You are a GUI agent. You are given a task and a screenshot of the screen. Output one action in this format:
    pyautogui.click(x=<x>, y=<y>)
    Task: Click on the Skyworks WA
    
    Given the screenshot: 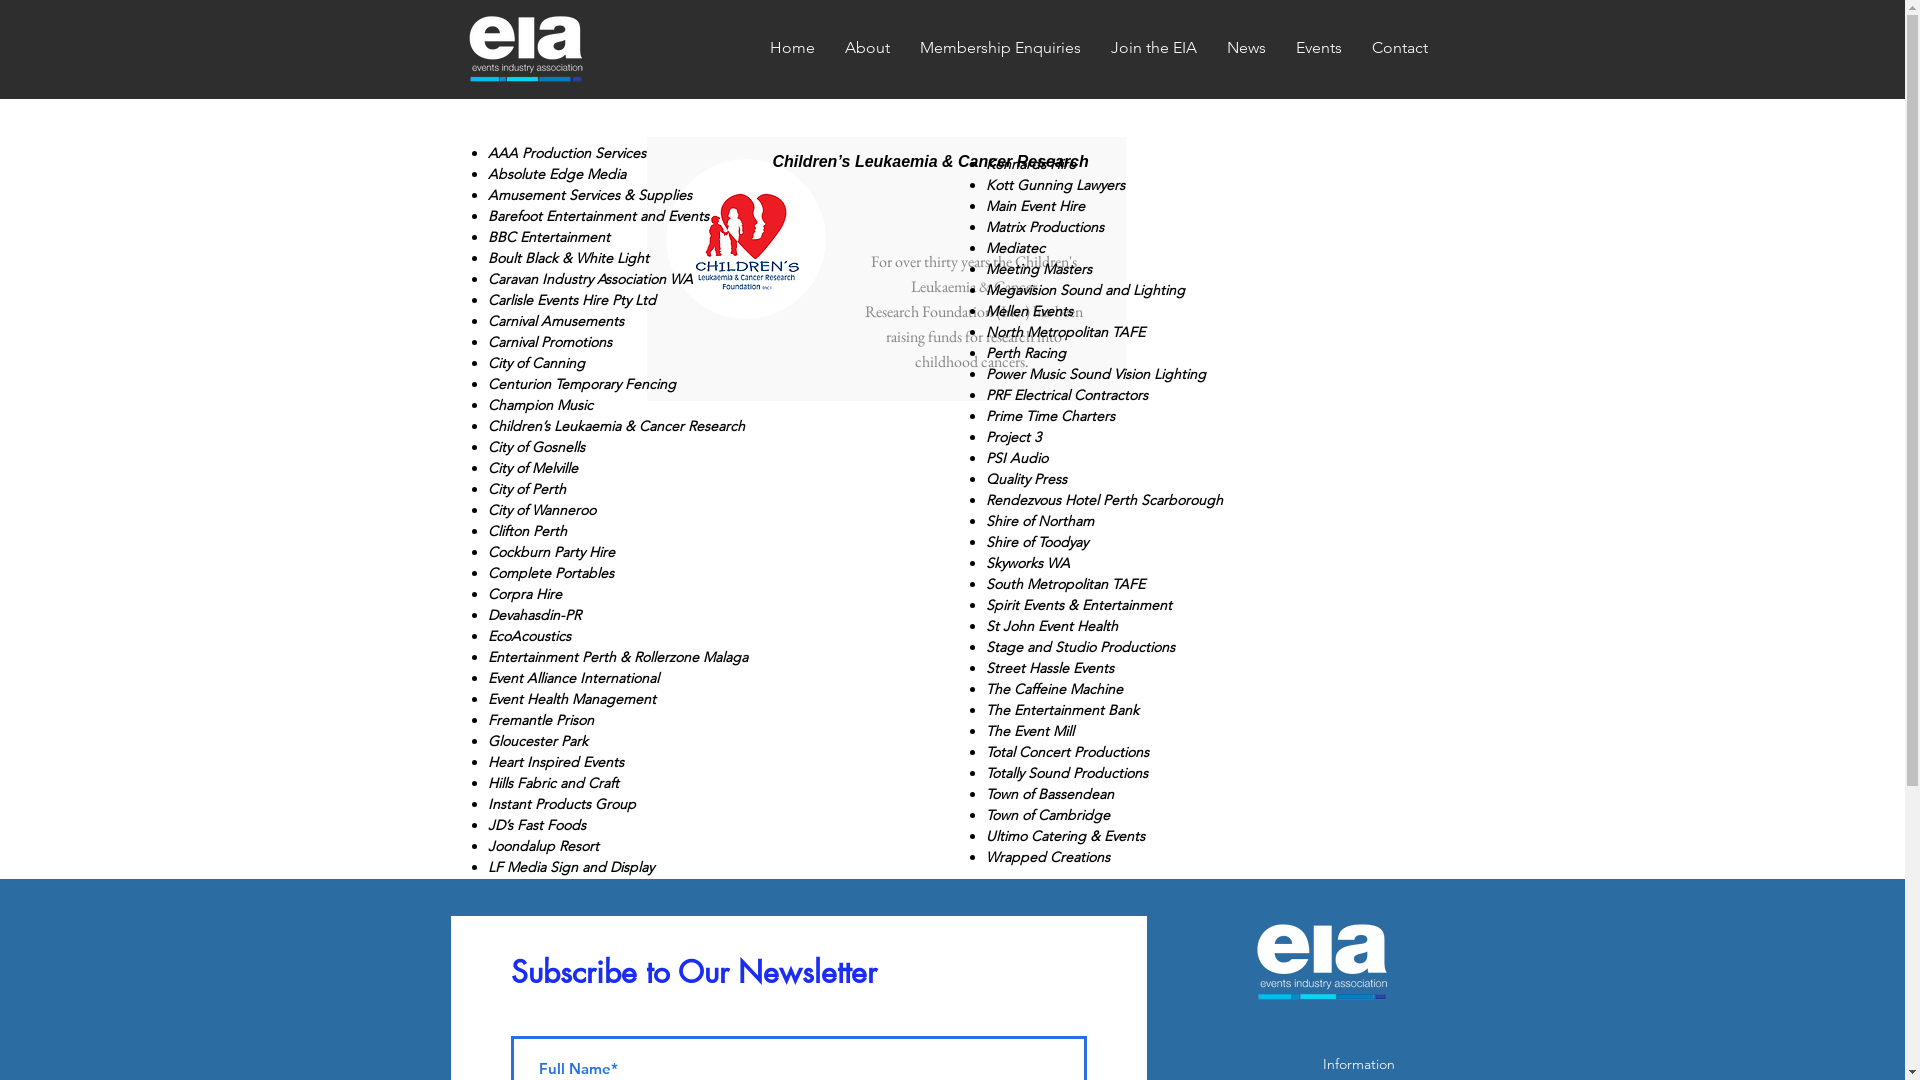 What is the action you would take?
    pyautogui.click(x=1028, y=563)
    